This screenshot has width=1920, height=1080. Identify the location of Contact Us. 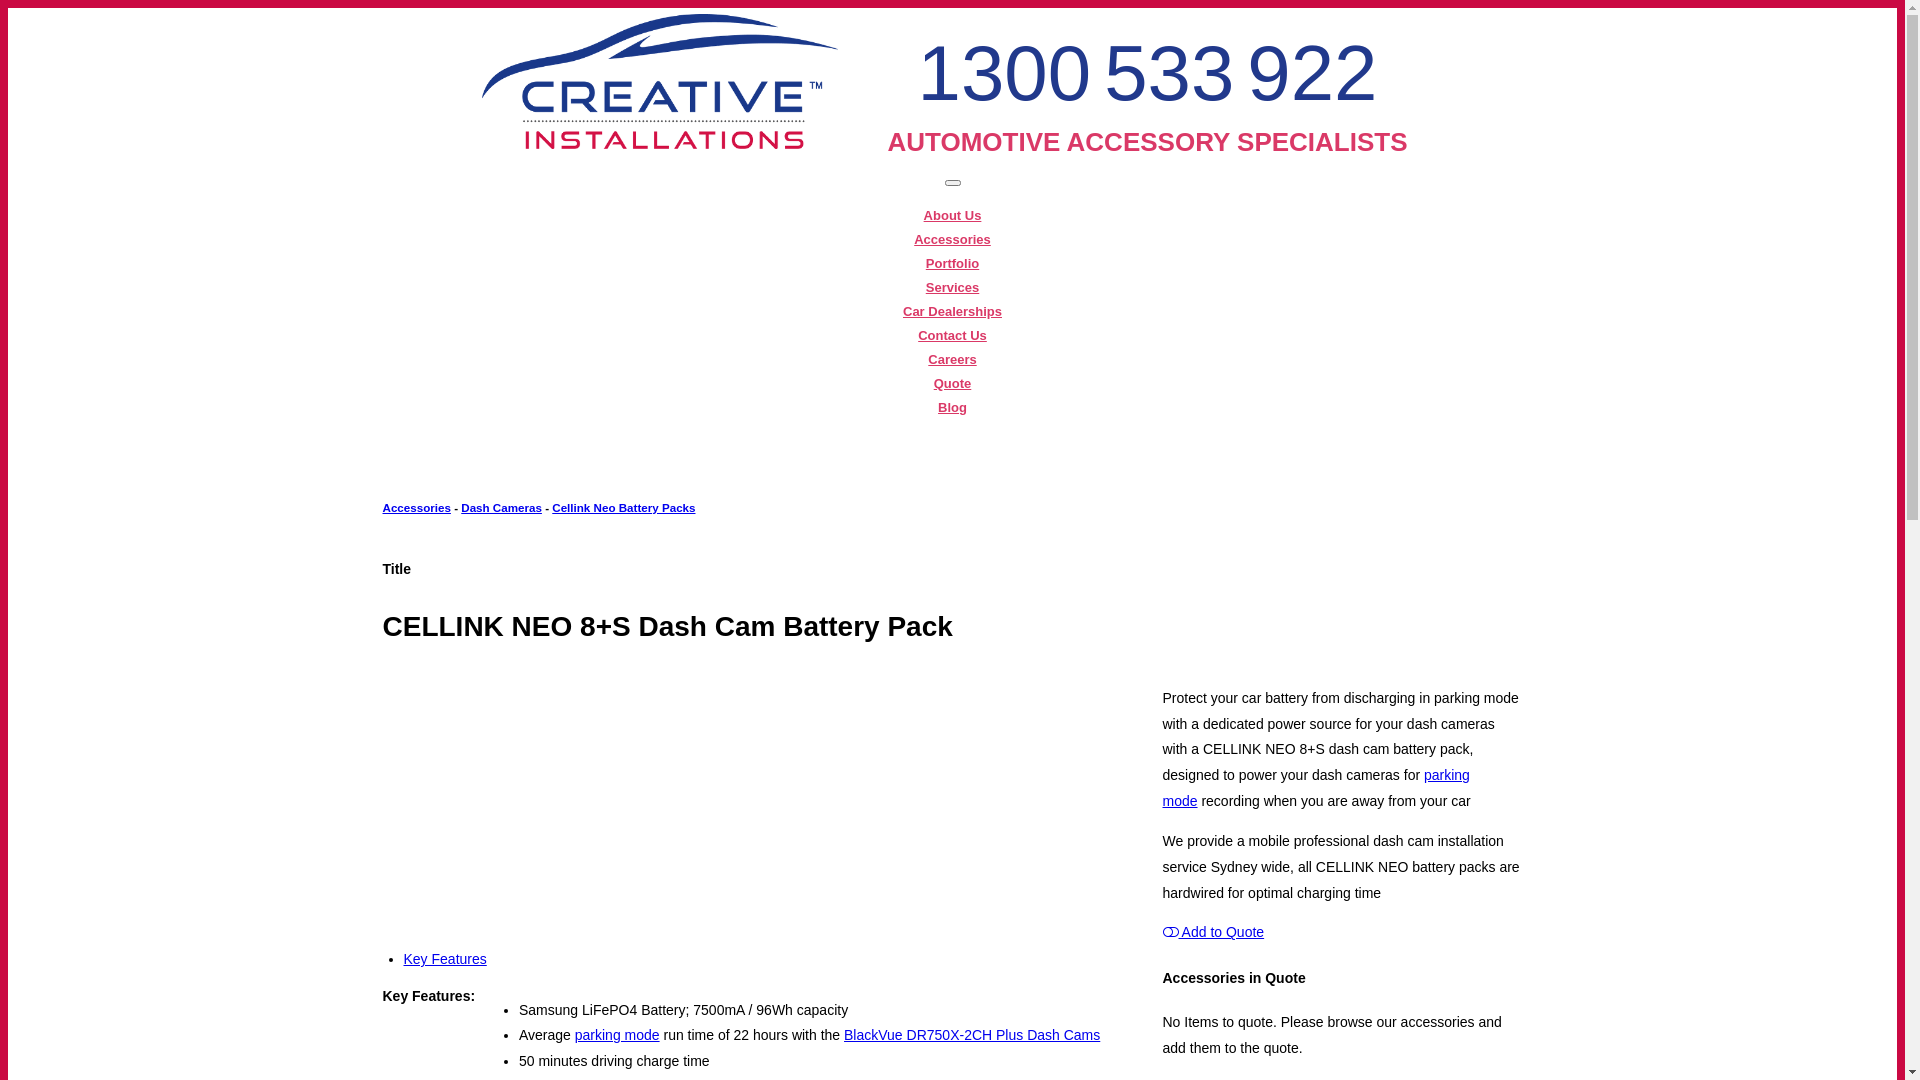
(952, 336).